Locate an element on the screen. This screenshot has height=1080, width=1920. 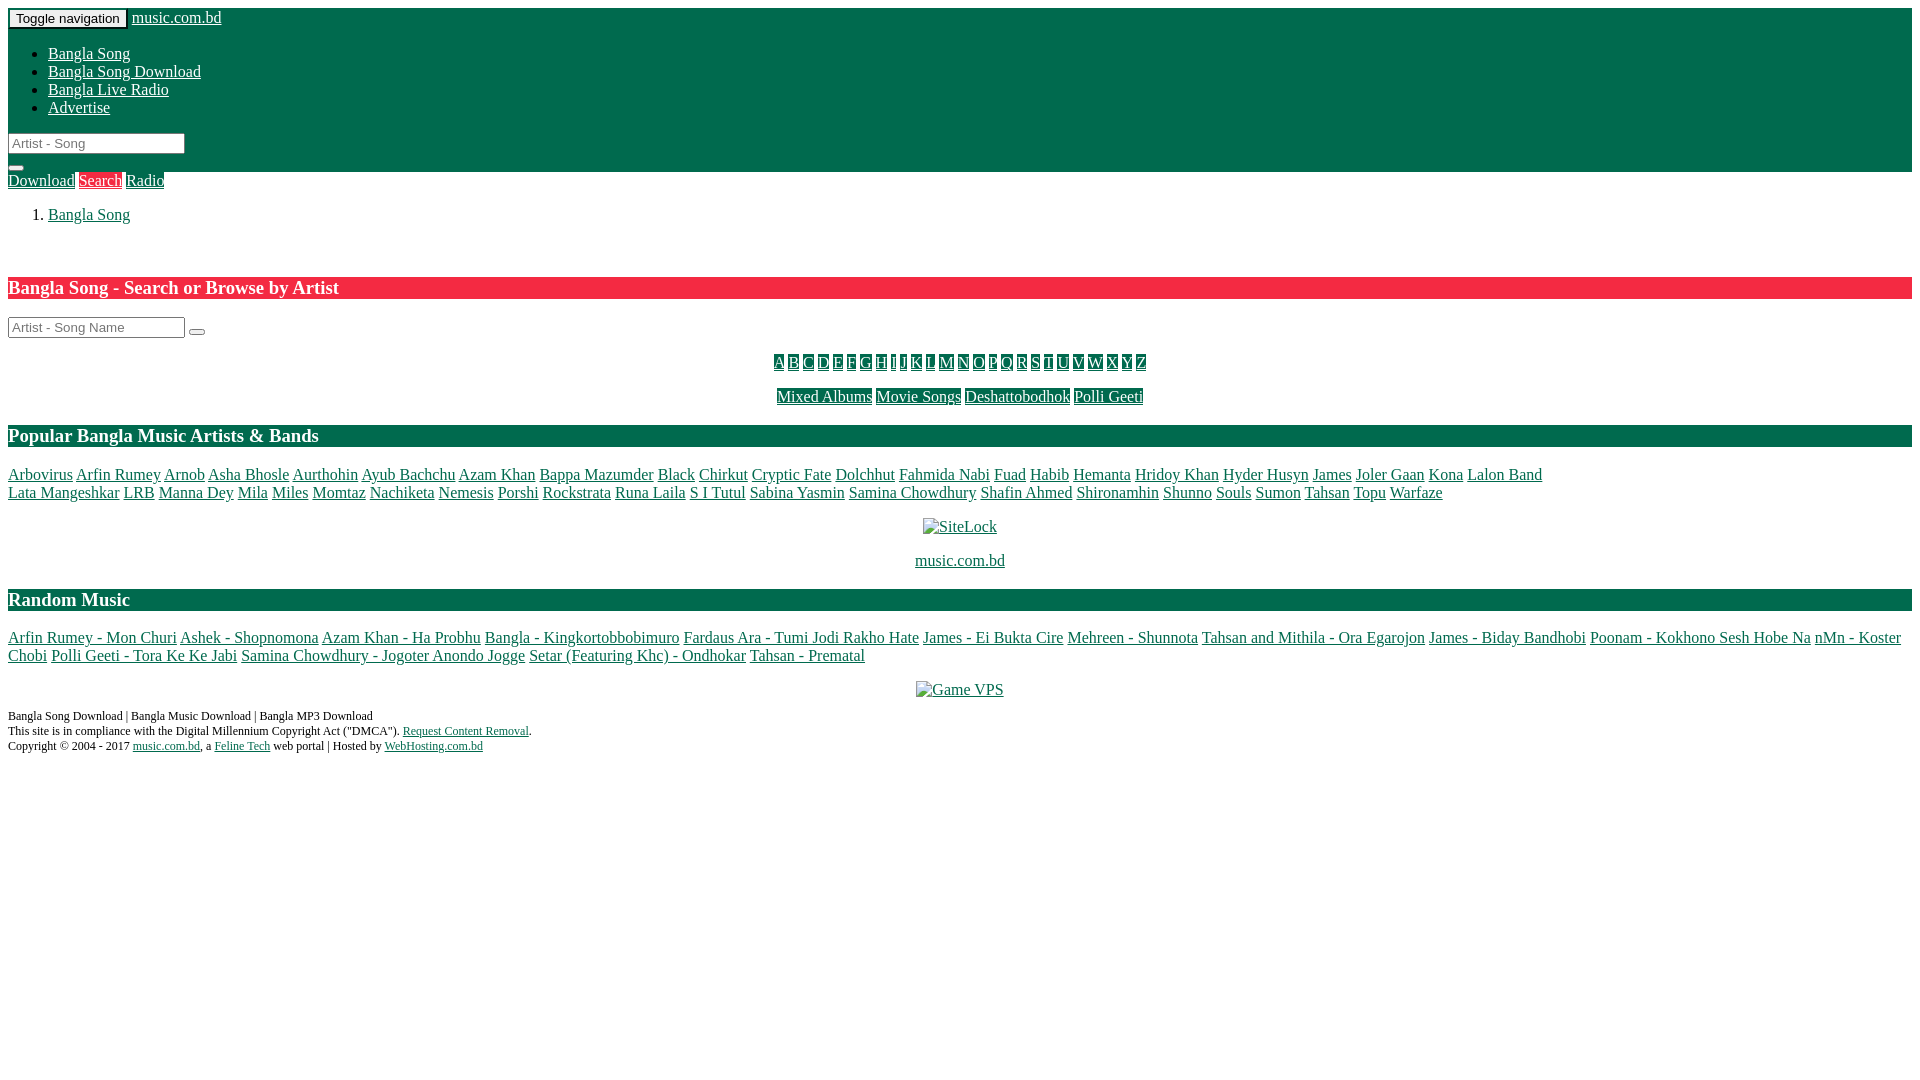
music.com.bd is located at coordinates (166, 746).